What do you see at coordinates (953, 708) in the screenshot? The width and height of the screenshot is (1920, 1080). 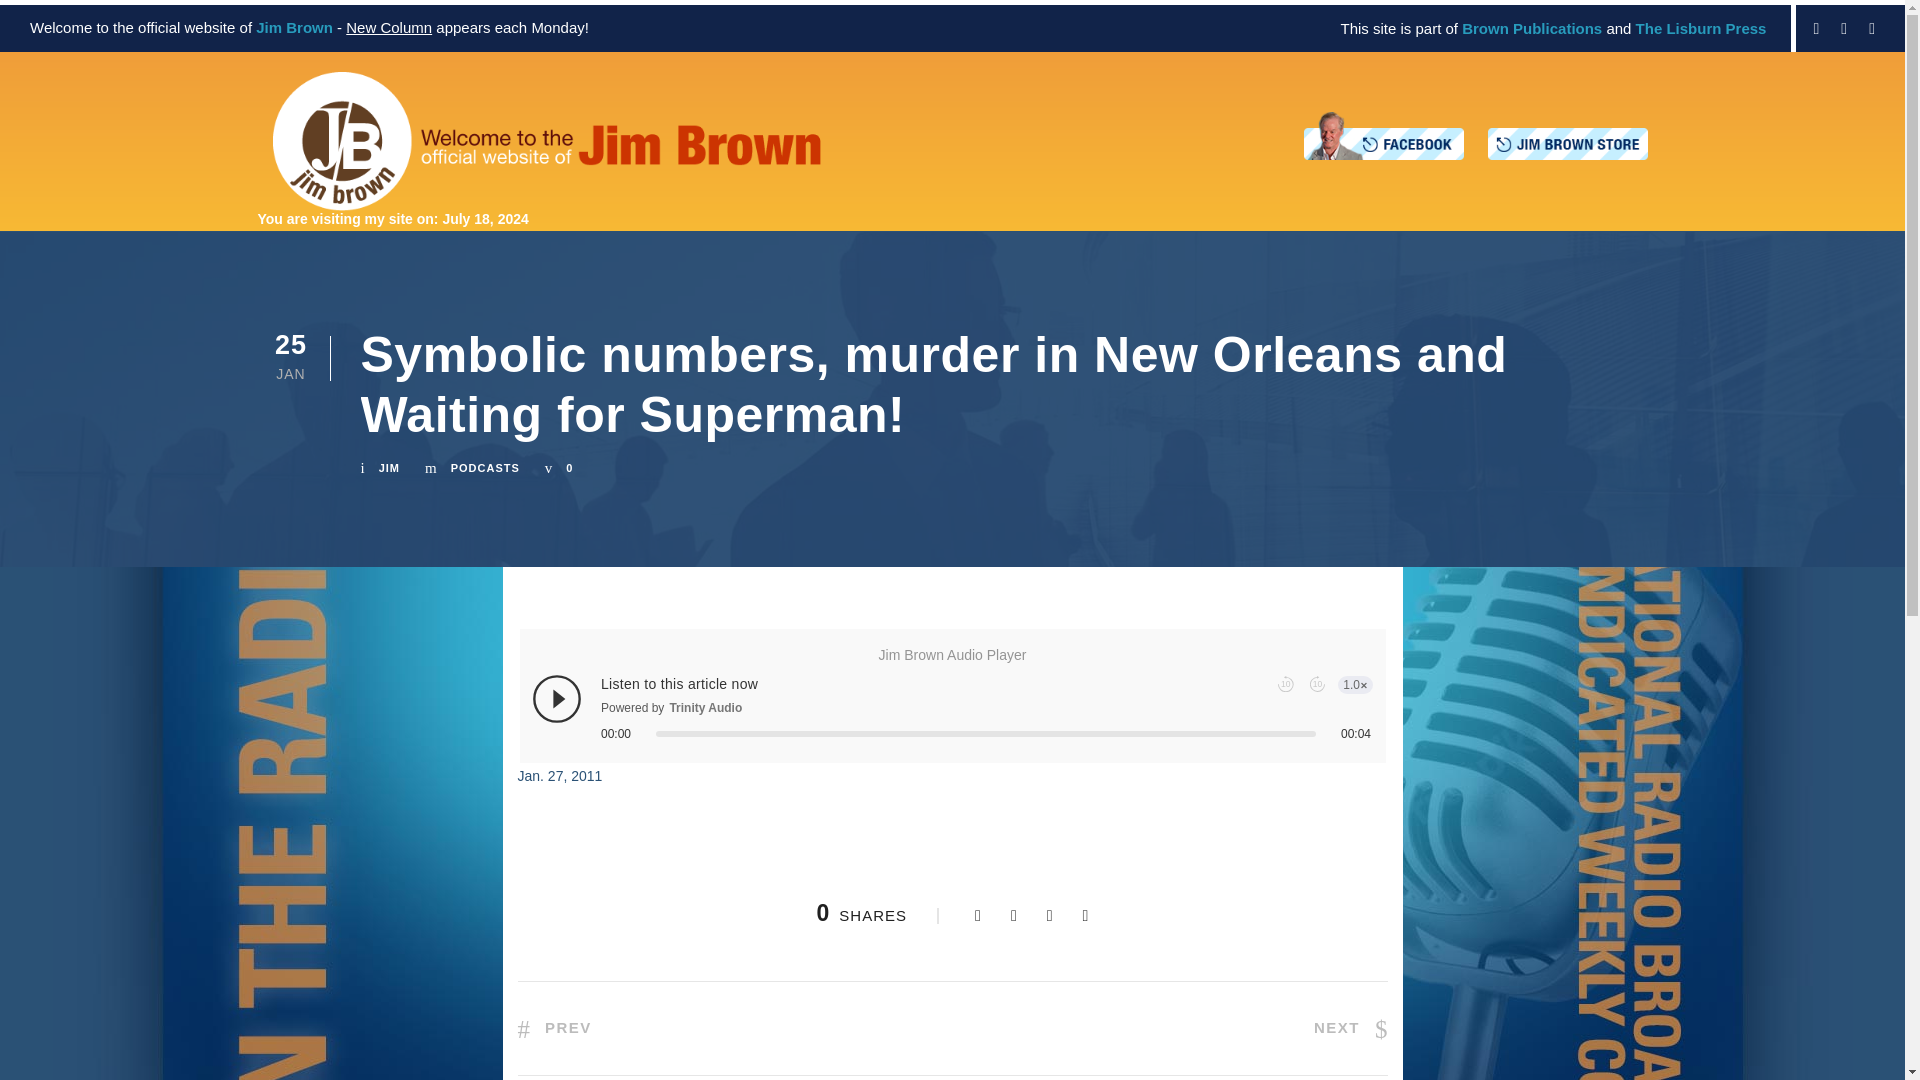 I see `Trinity Audio Player` at bounding box center [953, 708].